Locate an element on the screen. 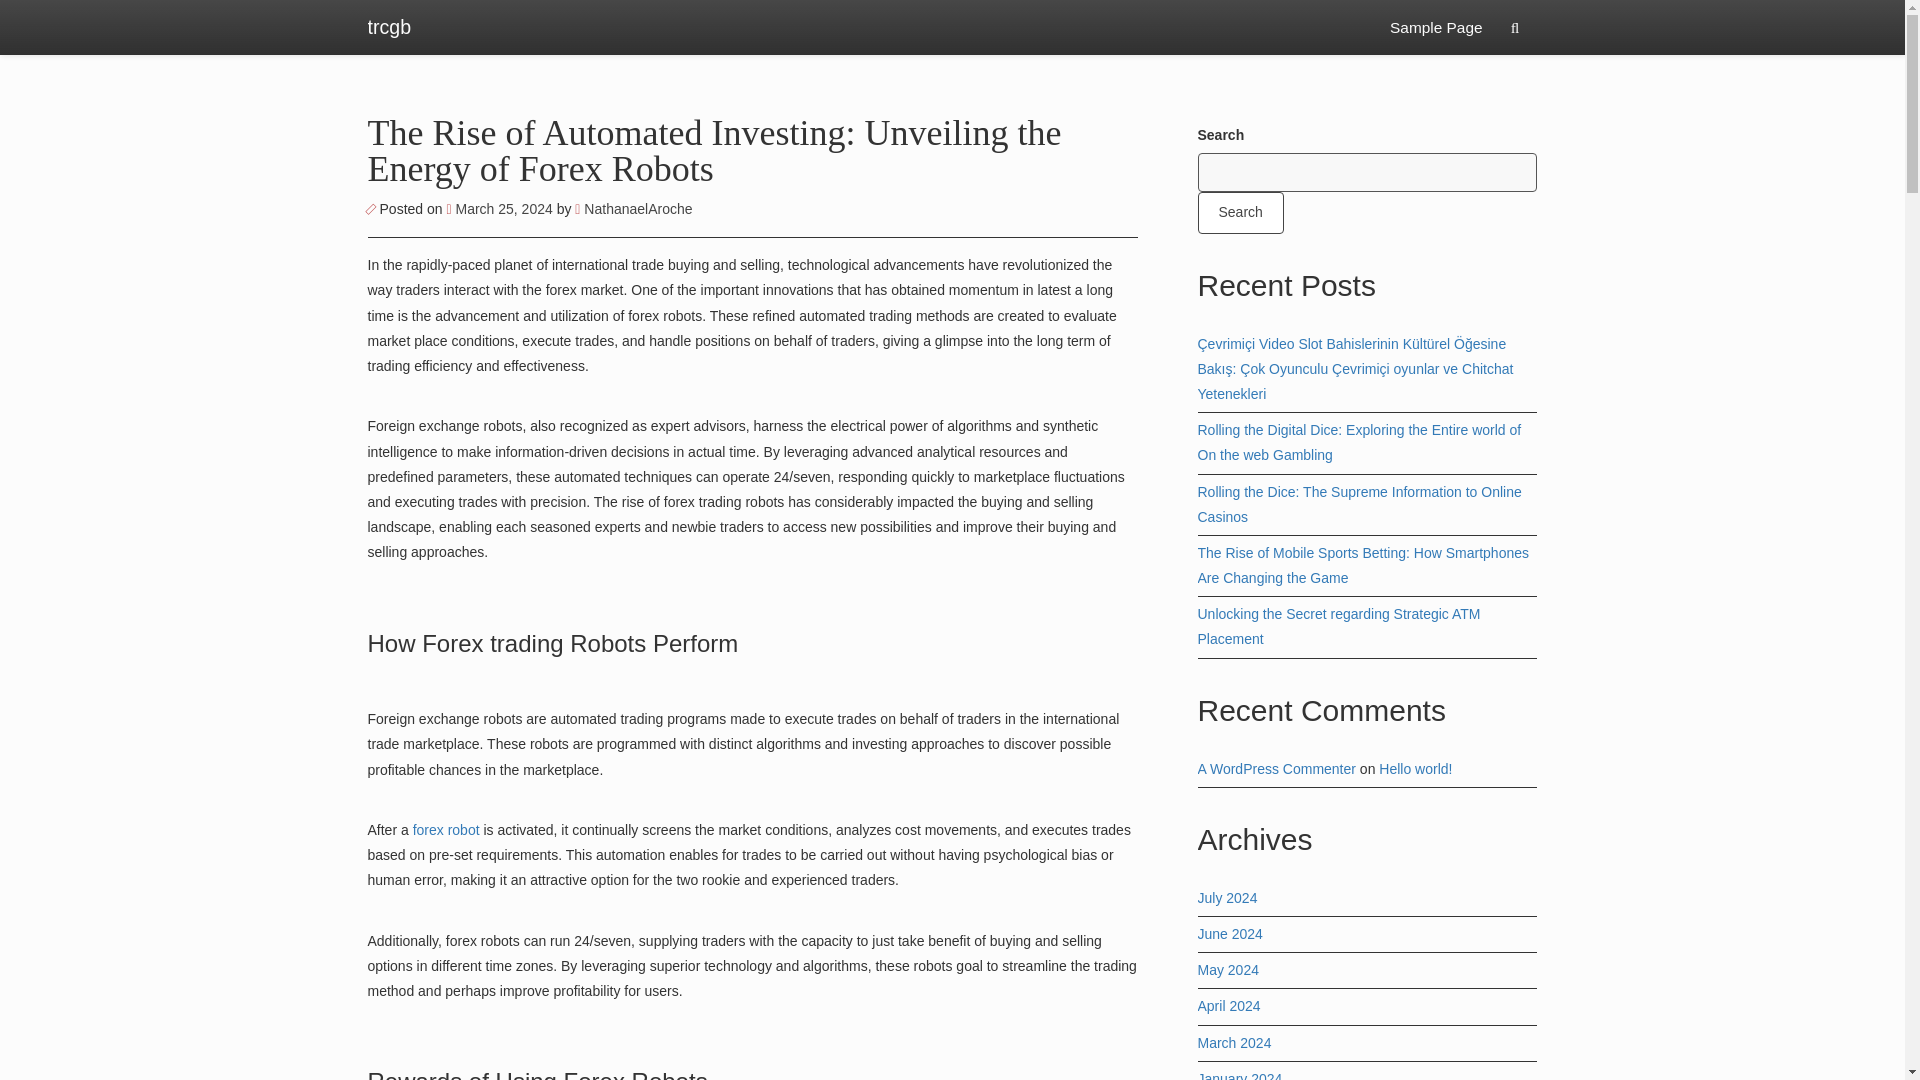 The height and width of the screenshot is (1080, 1920). forex robot is located at coordinates (446, 830).